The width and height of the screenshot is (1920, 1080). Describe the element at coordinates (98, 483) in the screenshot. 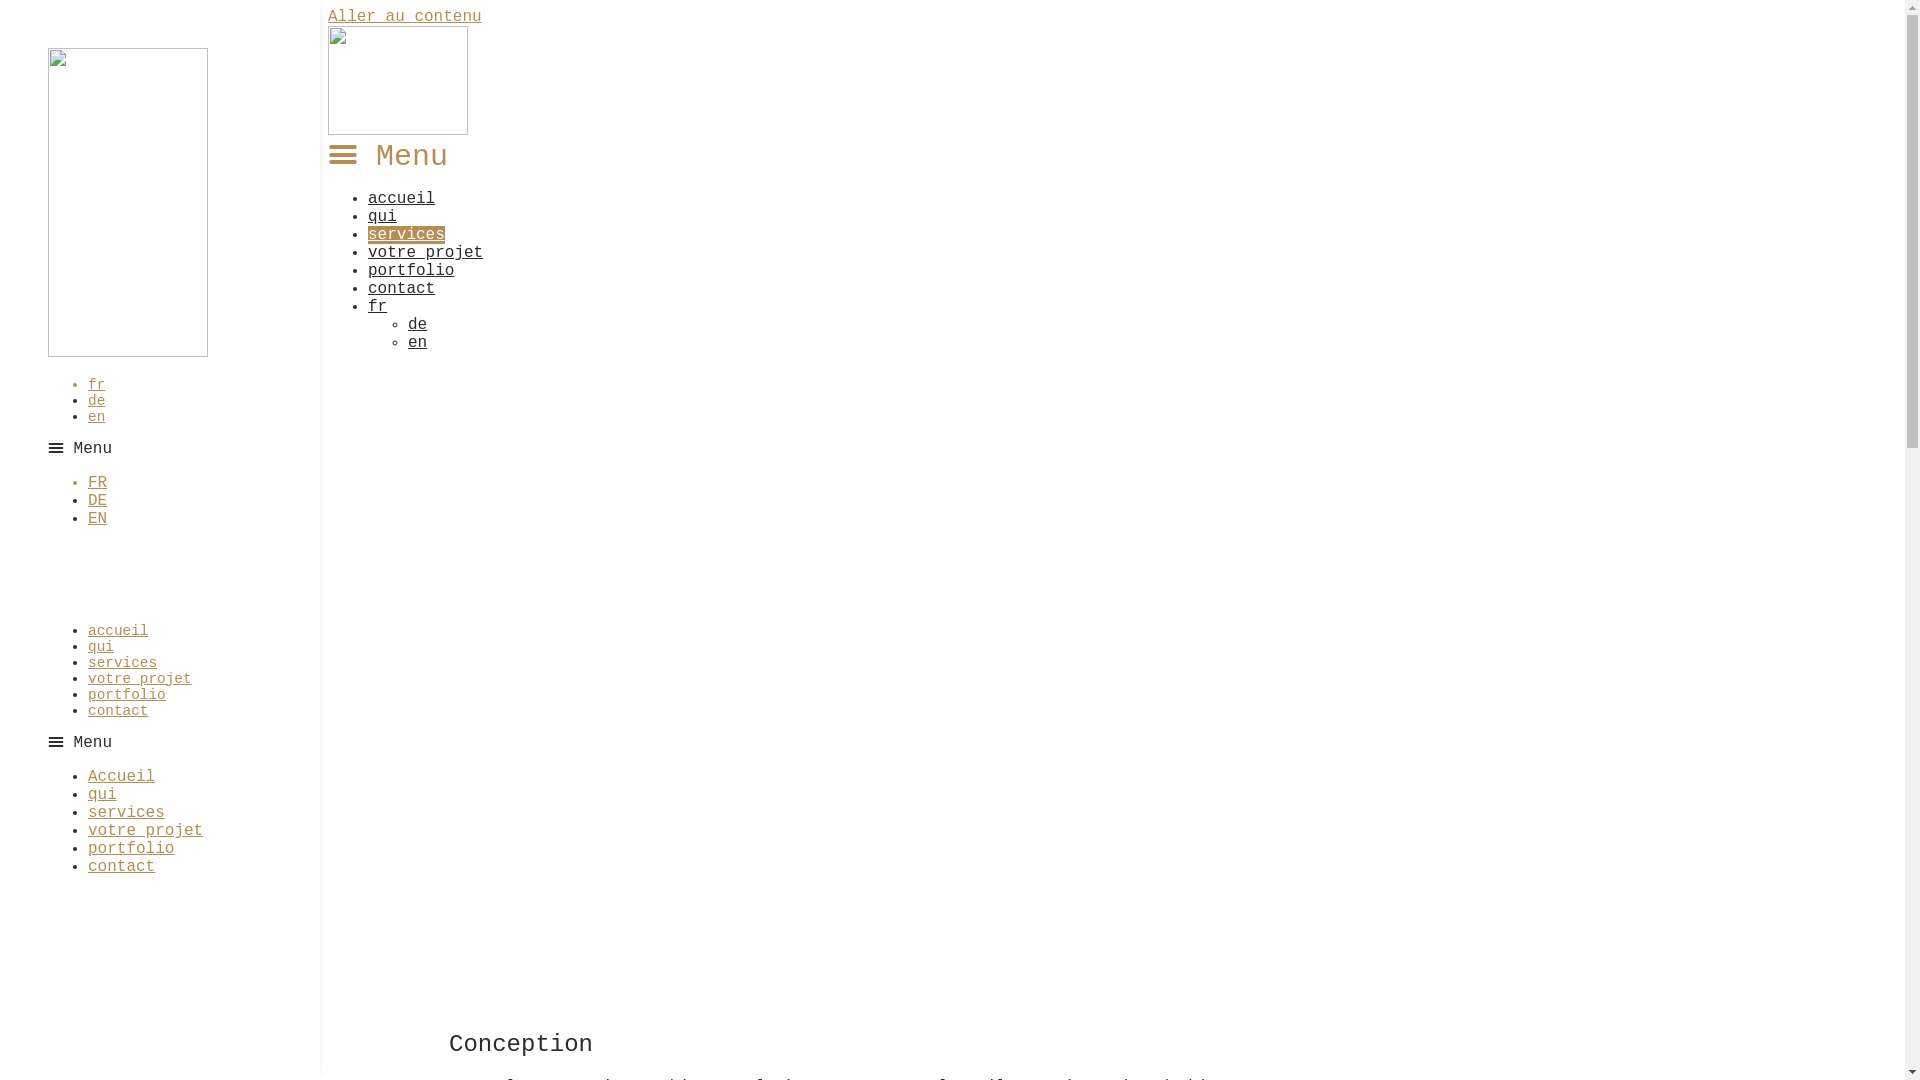

I see `FR` at that location.